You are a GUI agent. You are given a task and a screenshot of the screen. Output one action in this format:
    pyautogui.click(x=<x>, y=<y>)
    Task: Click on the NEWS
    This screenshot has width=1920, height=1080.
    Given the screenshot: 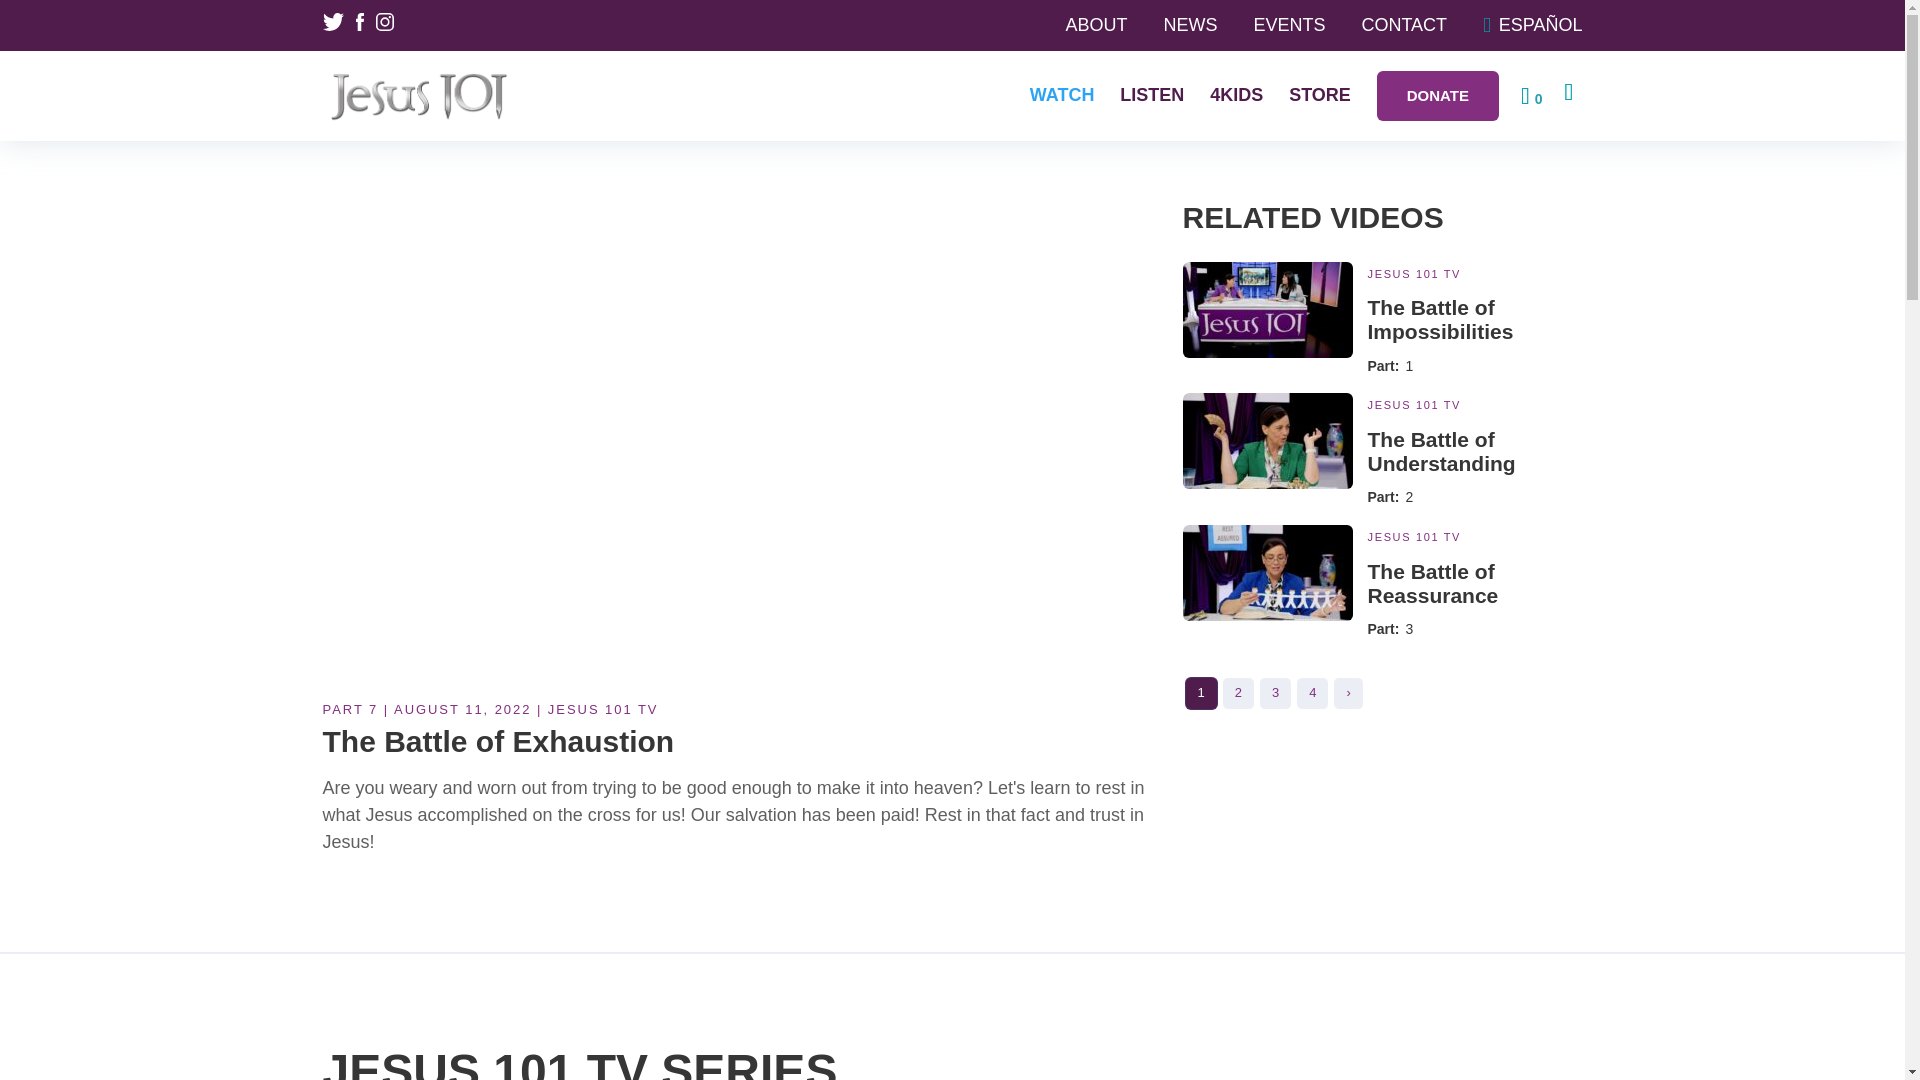 What is the action you would take?
    pyautogui.click(x=1190, y=24)
    